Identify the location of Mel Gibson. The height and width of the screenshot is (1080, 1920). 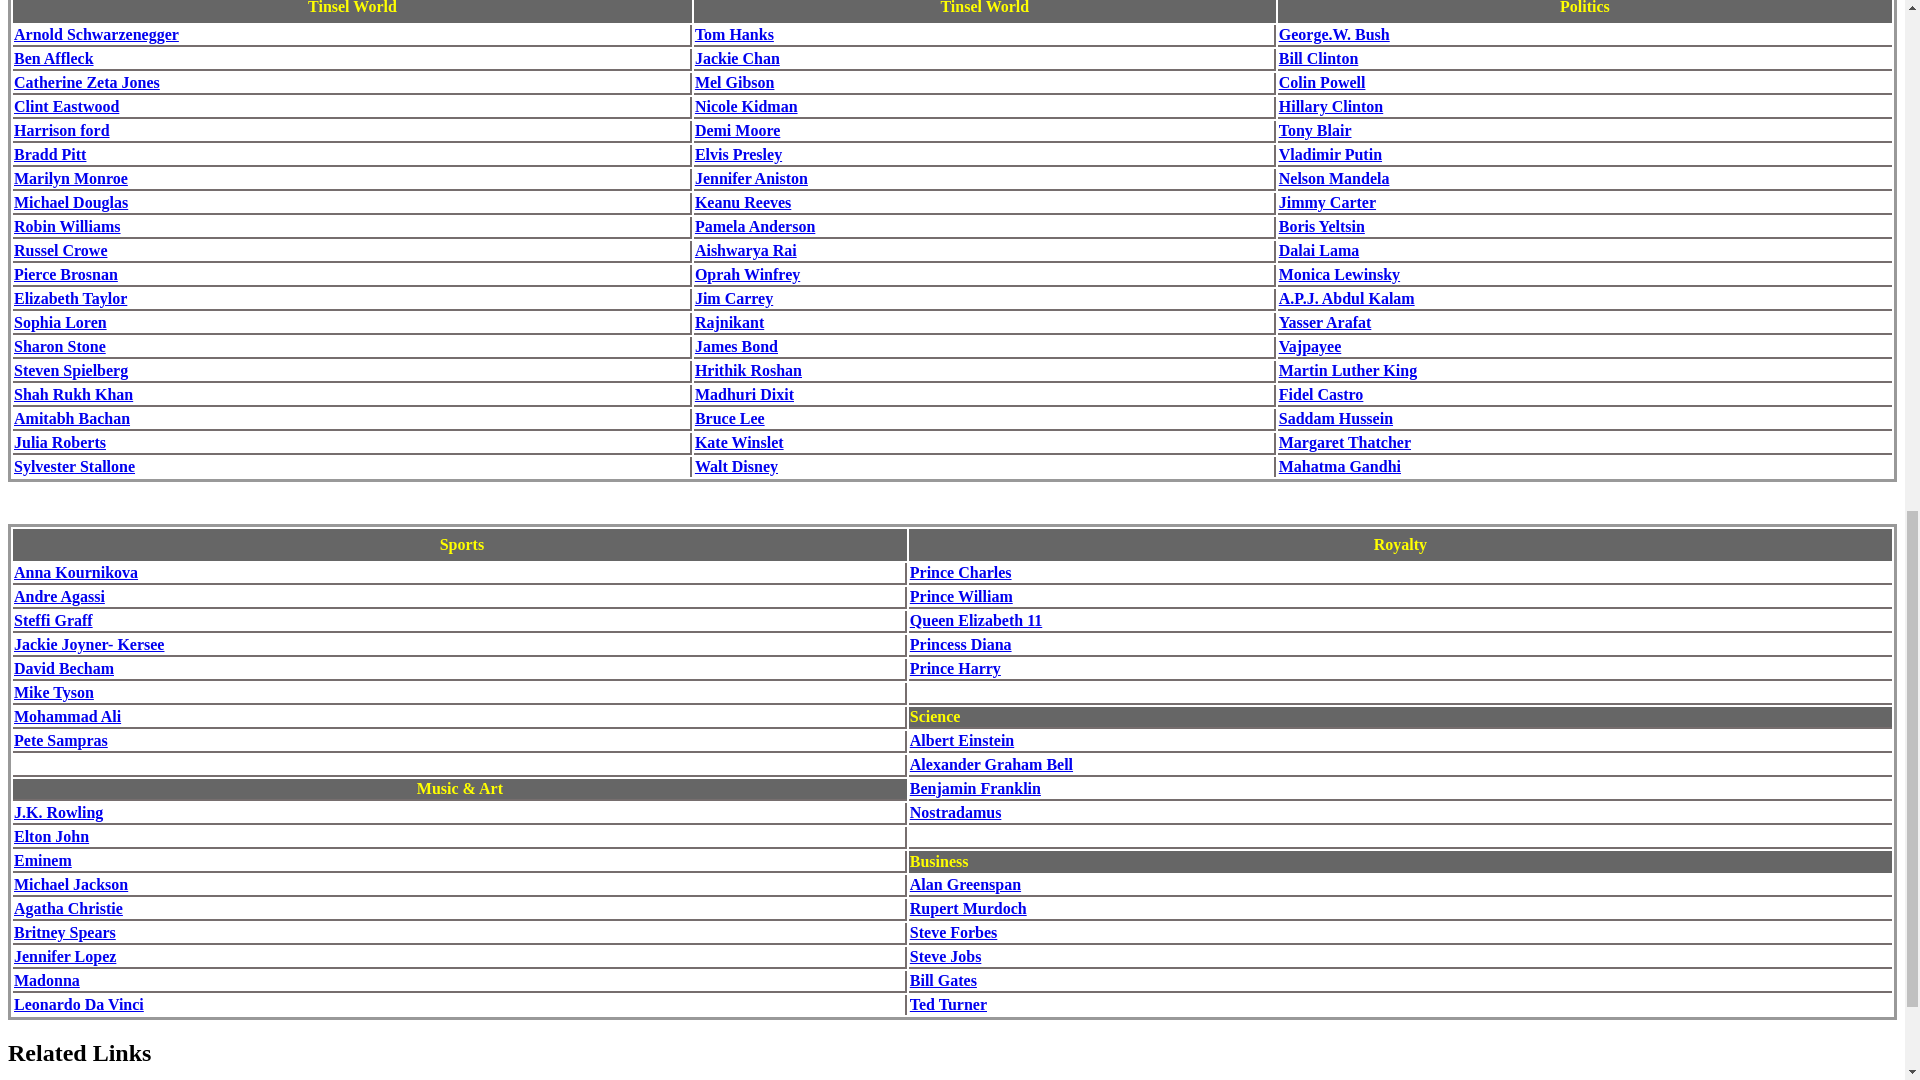
(735, 82).